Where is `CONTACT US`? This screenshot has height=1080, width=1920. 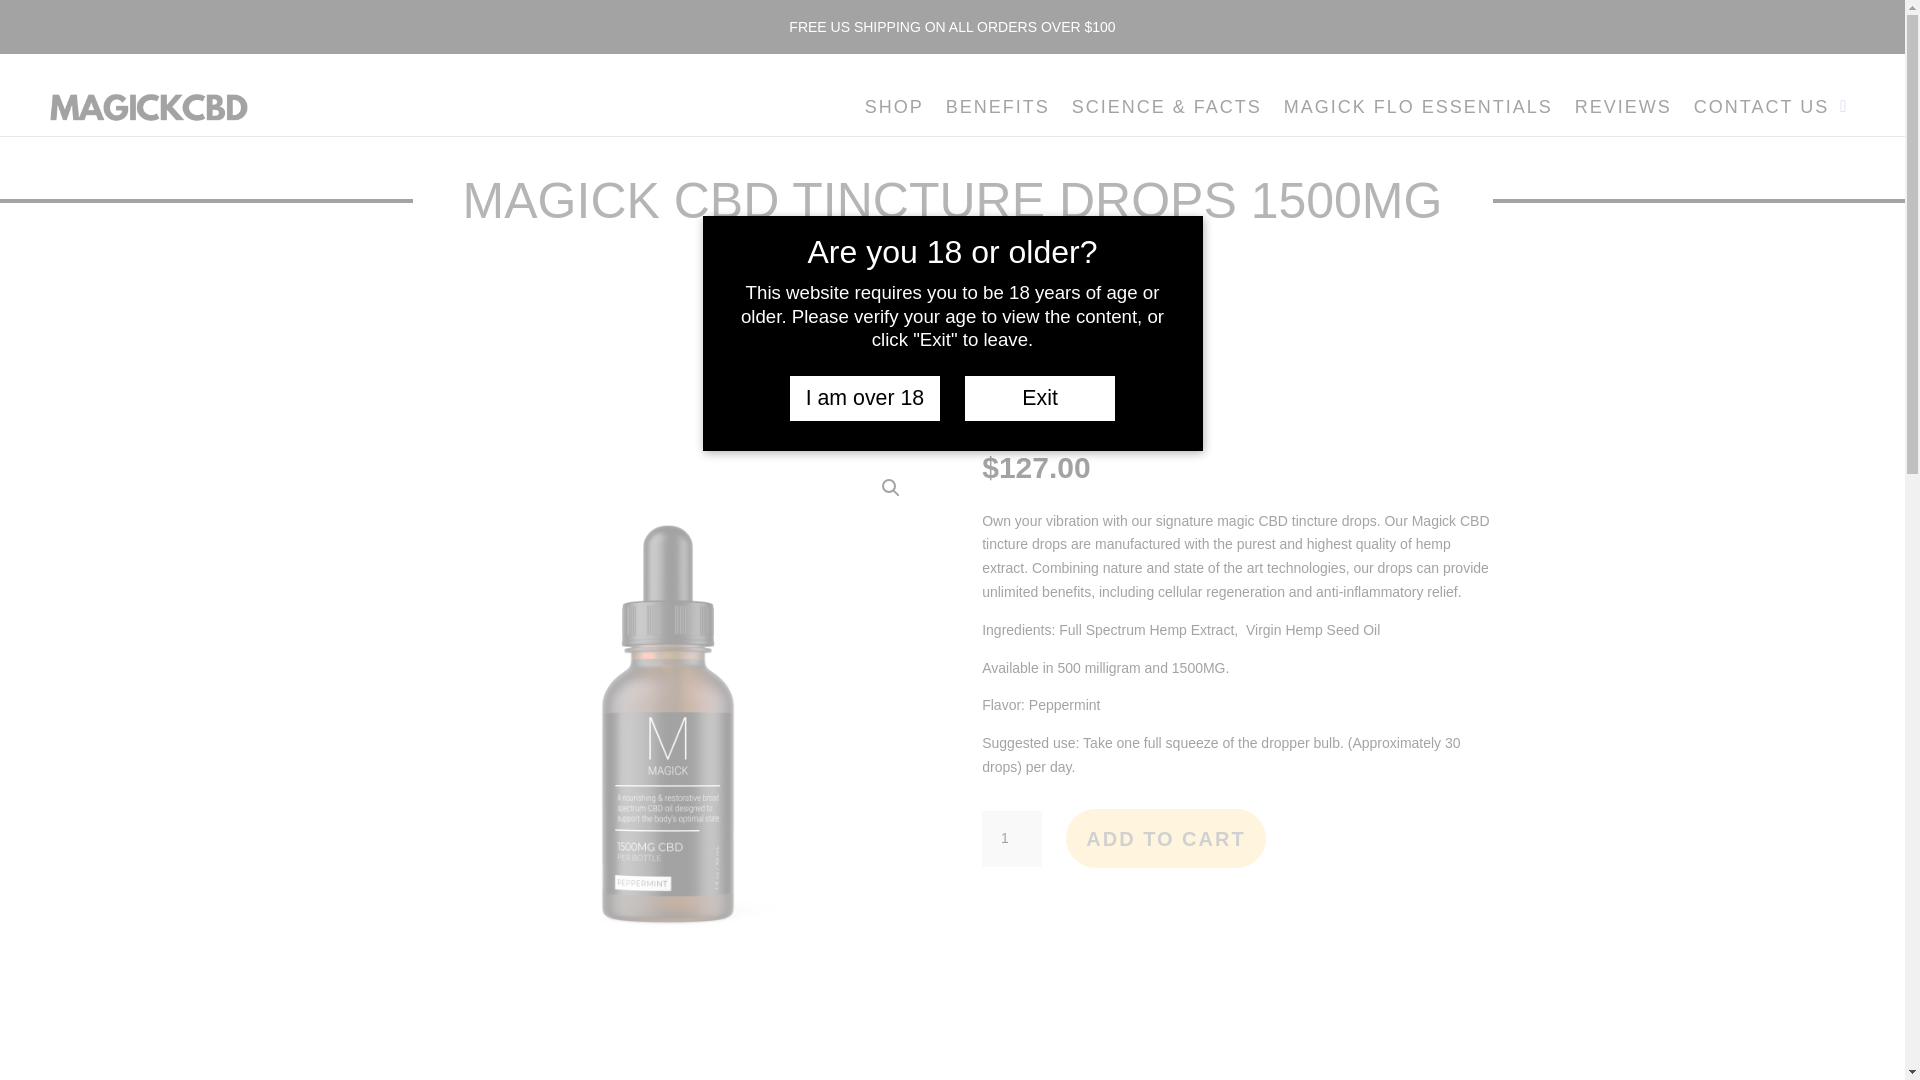
CONTACT US is located at coordinates (1761, 111).